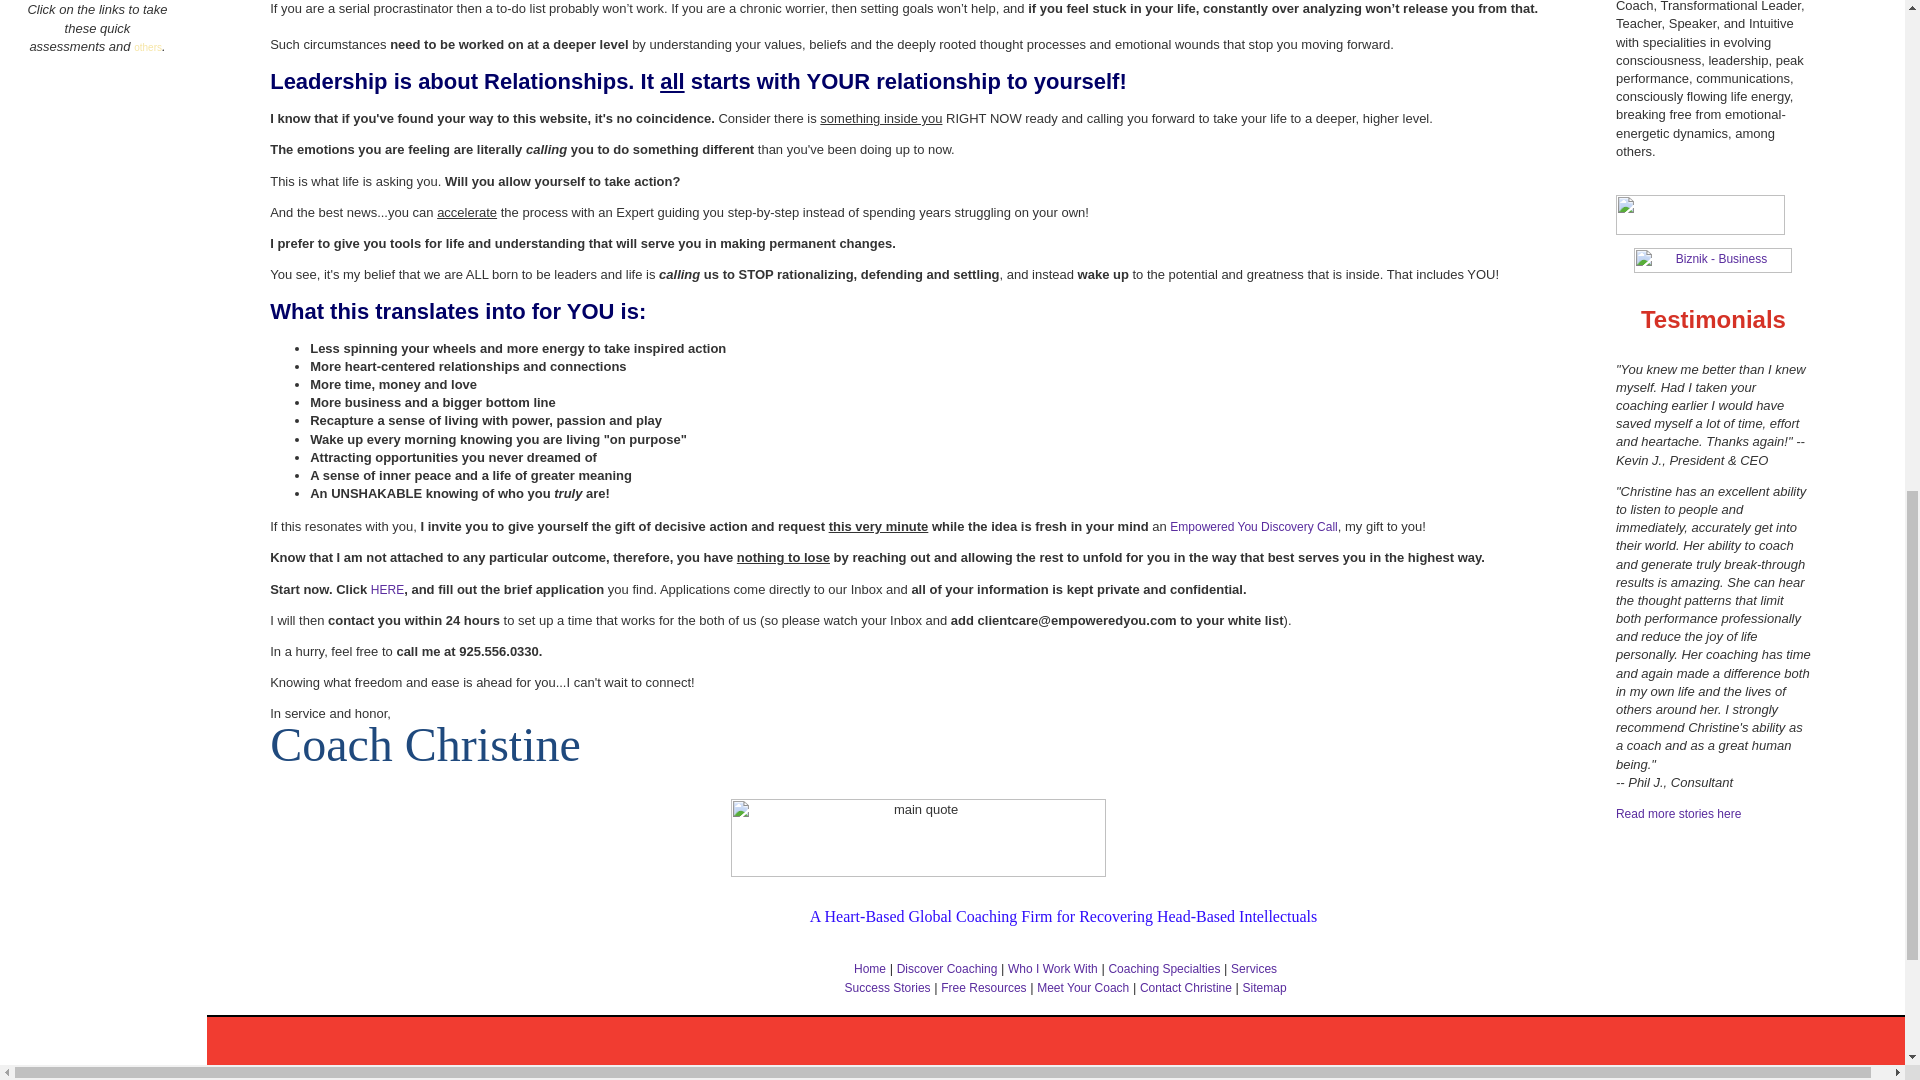 Image resolution: width=1920 pixels, height=1080 pixels. Describe the element at coordinates (1678, 813) in the screenshot. I see `Read more stories here` at that location.